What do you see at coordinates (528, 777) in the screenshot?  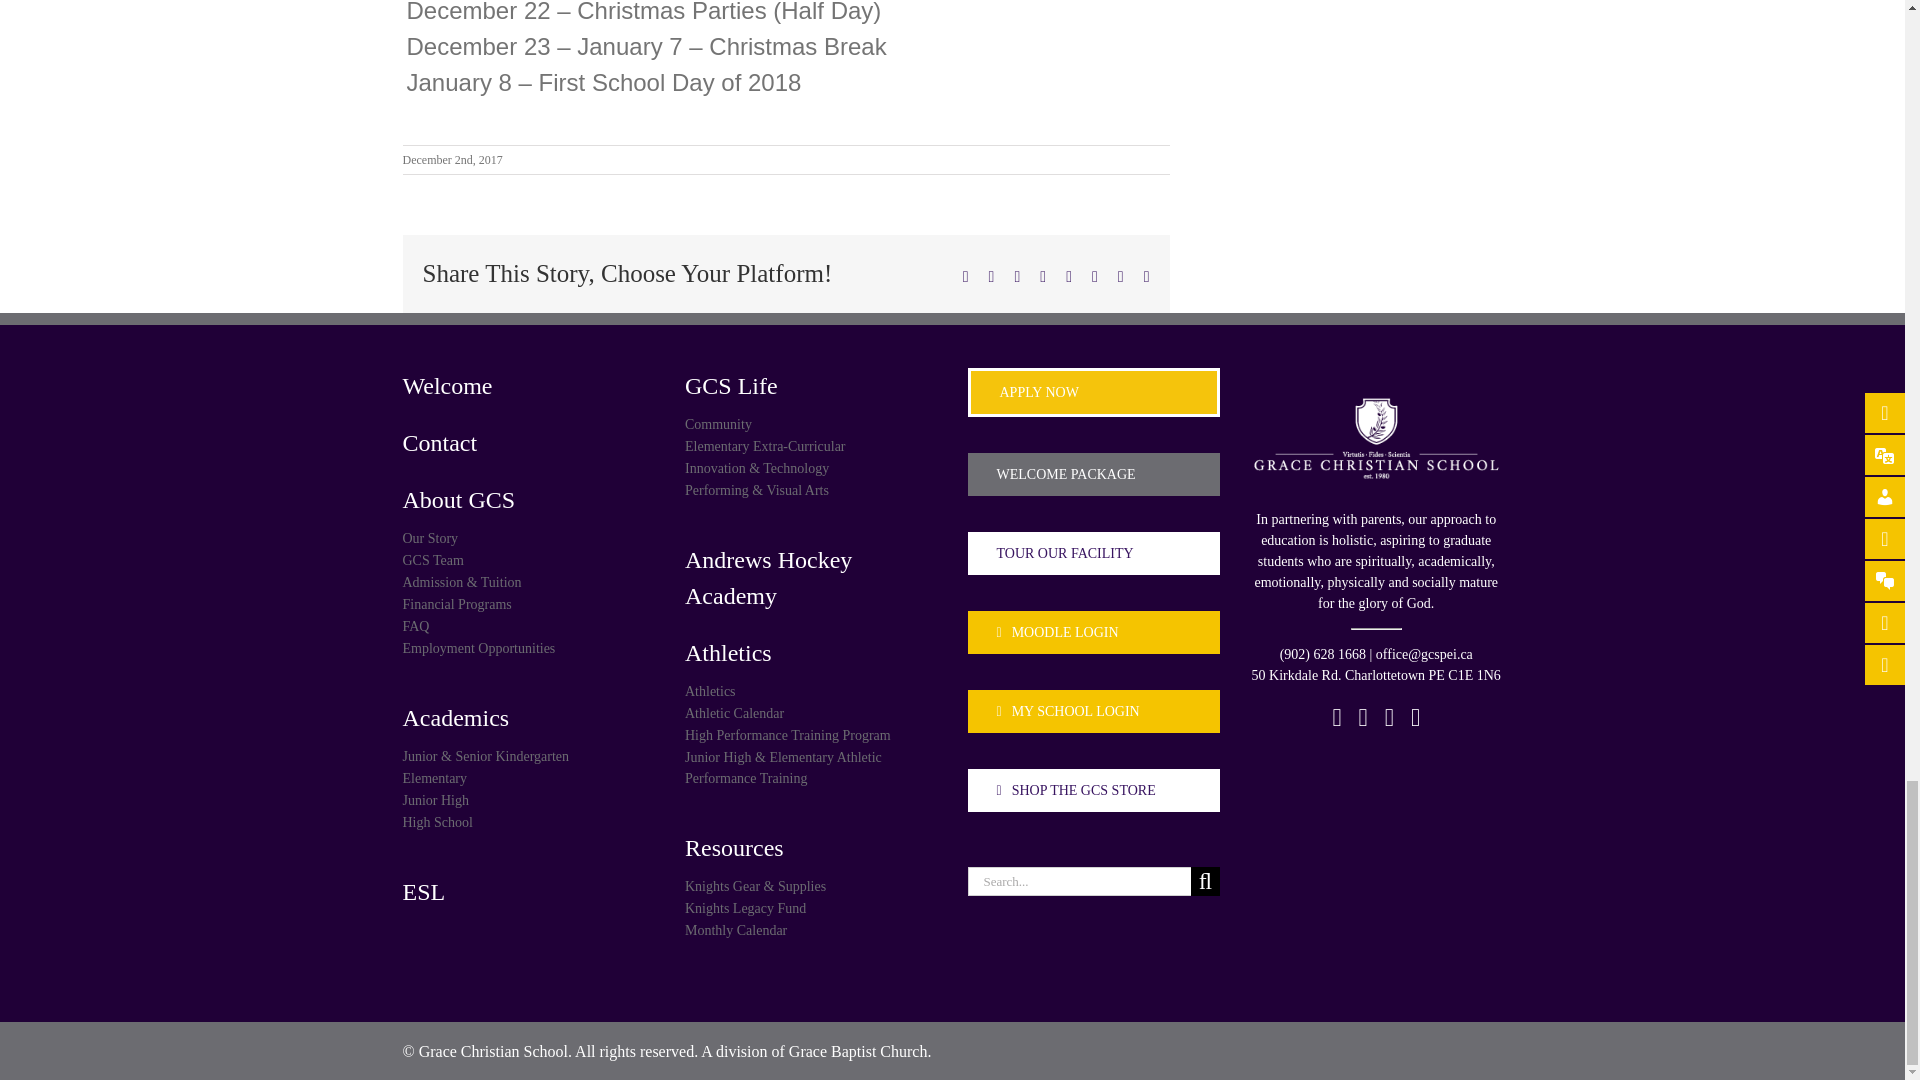 I see `Elementary` at bounding box center [528, 777].